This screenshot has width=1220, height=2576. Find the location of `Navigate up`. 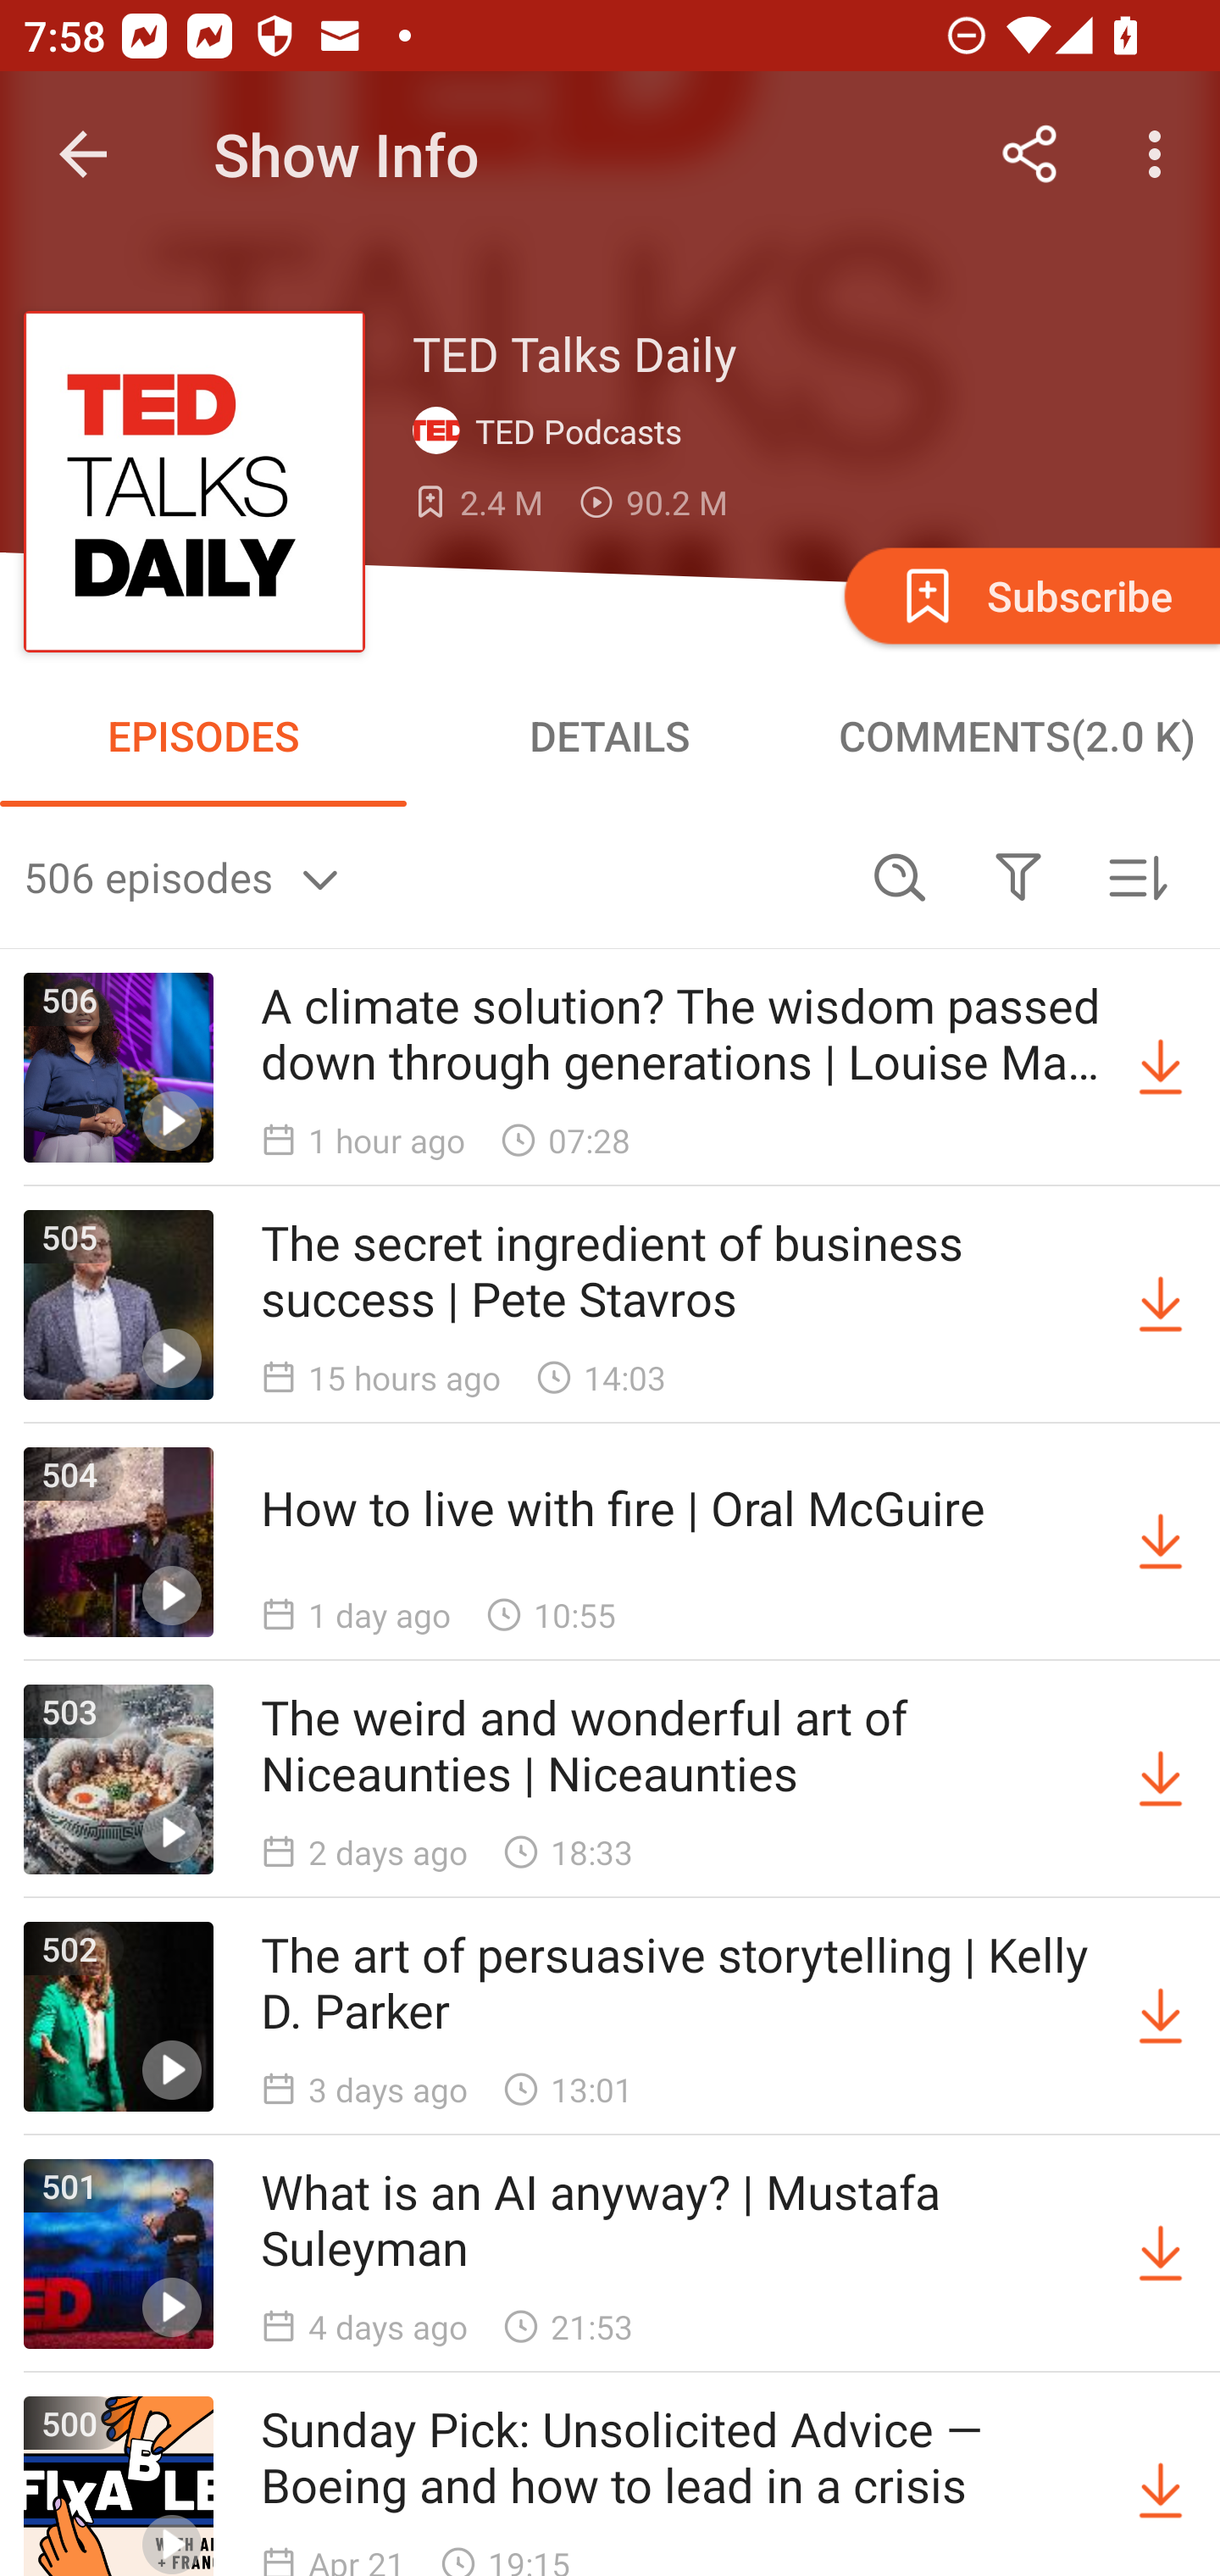

Navigate up is located at coordinates (83, 154).